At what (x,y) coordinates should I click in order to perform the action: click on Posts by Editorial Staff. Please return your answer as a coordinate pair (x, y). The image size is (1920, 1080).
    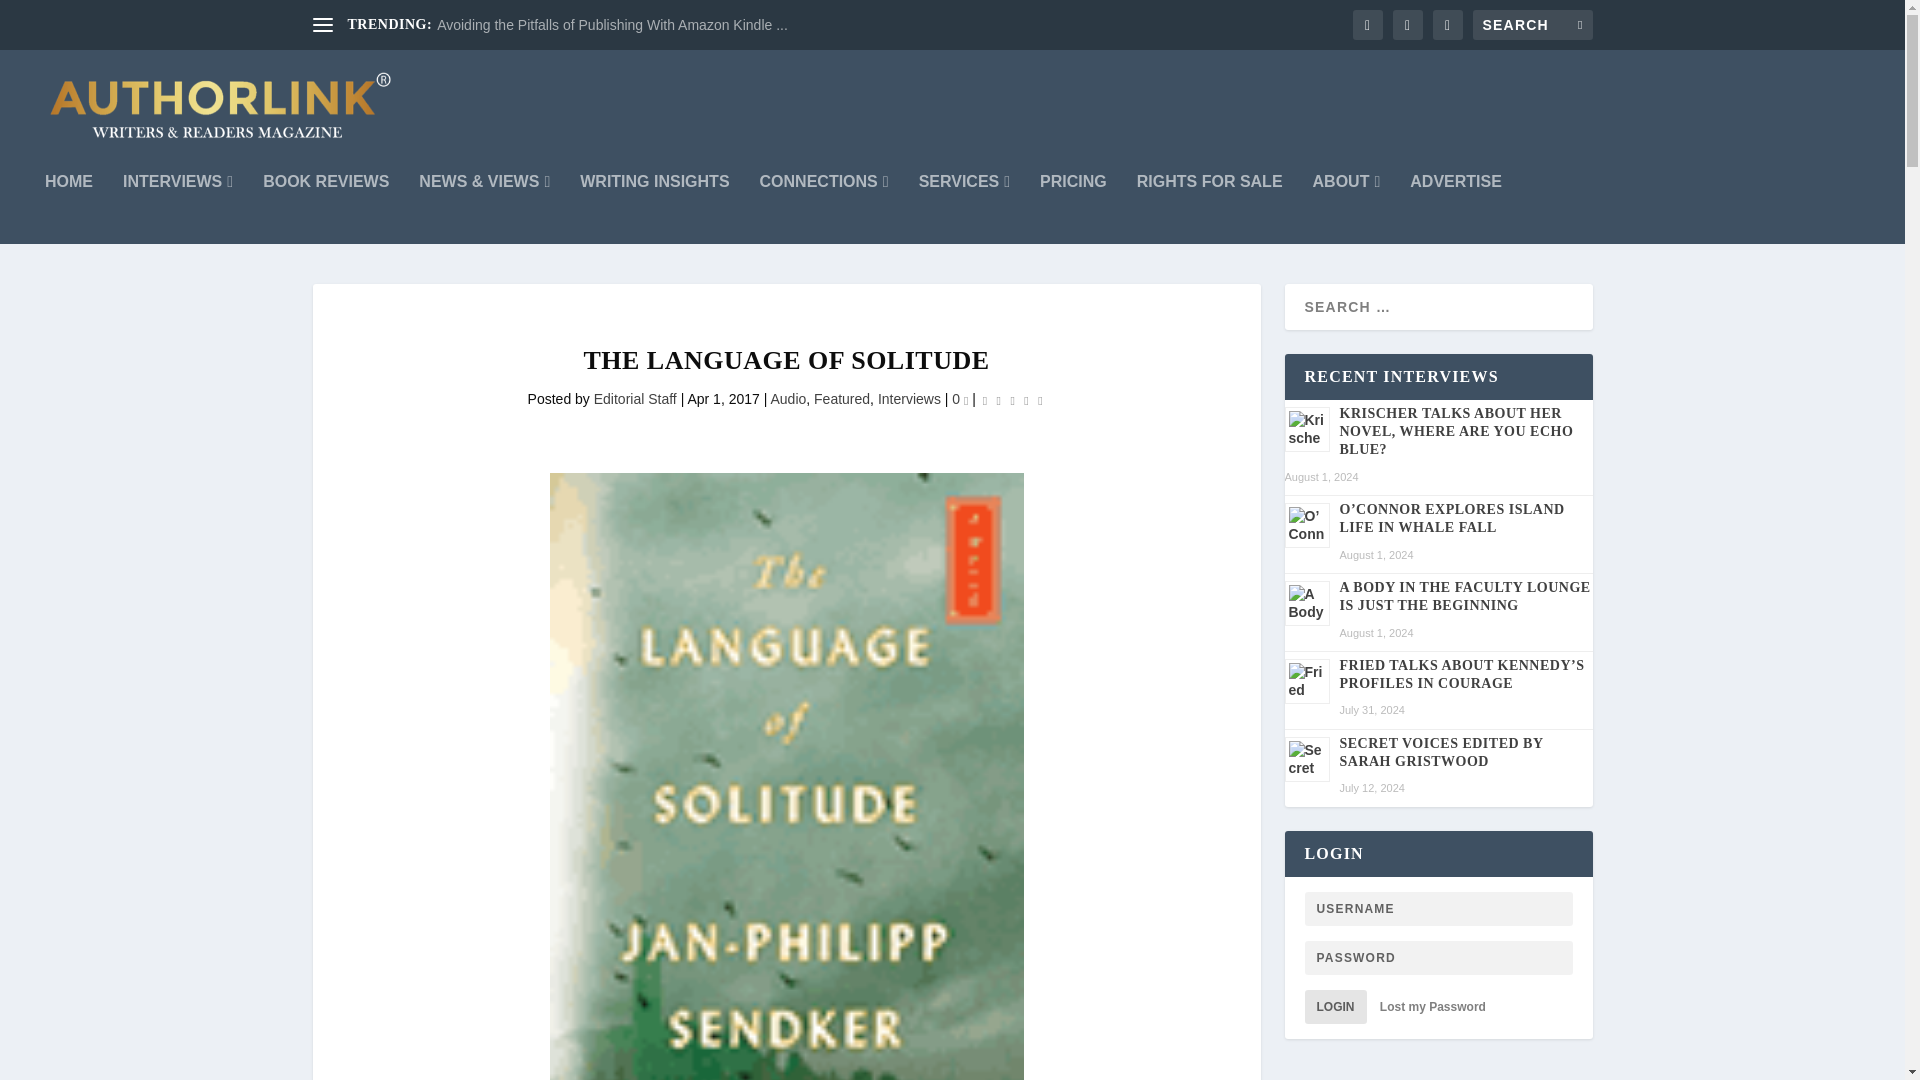
    Looking at the image, I should click on (635, 398).